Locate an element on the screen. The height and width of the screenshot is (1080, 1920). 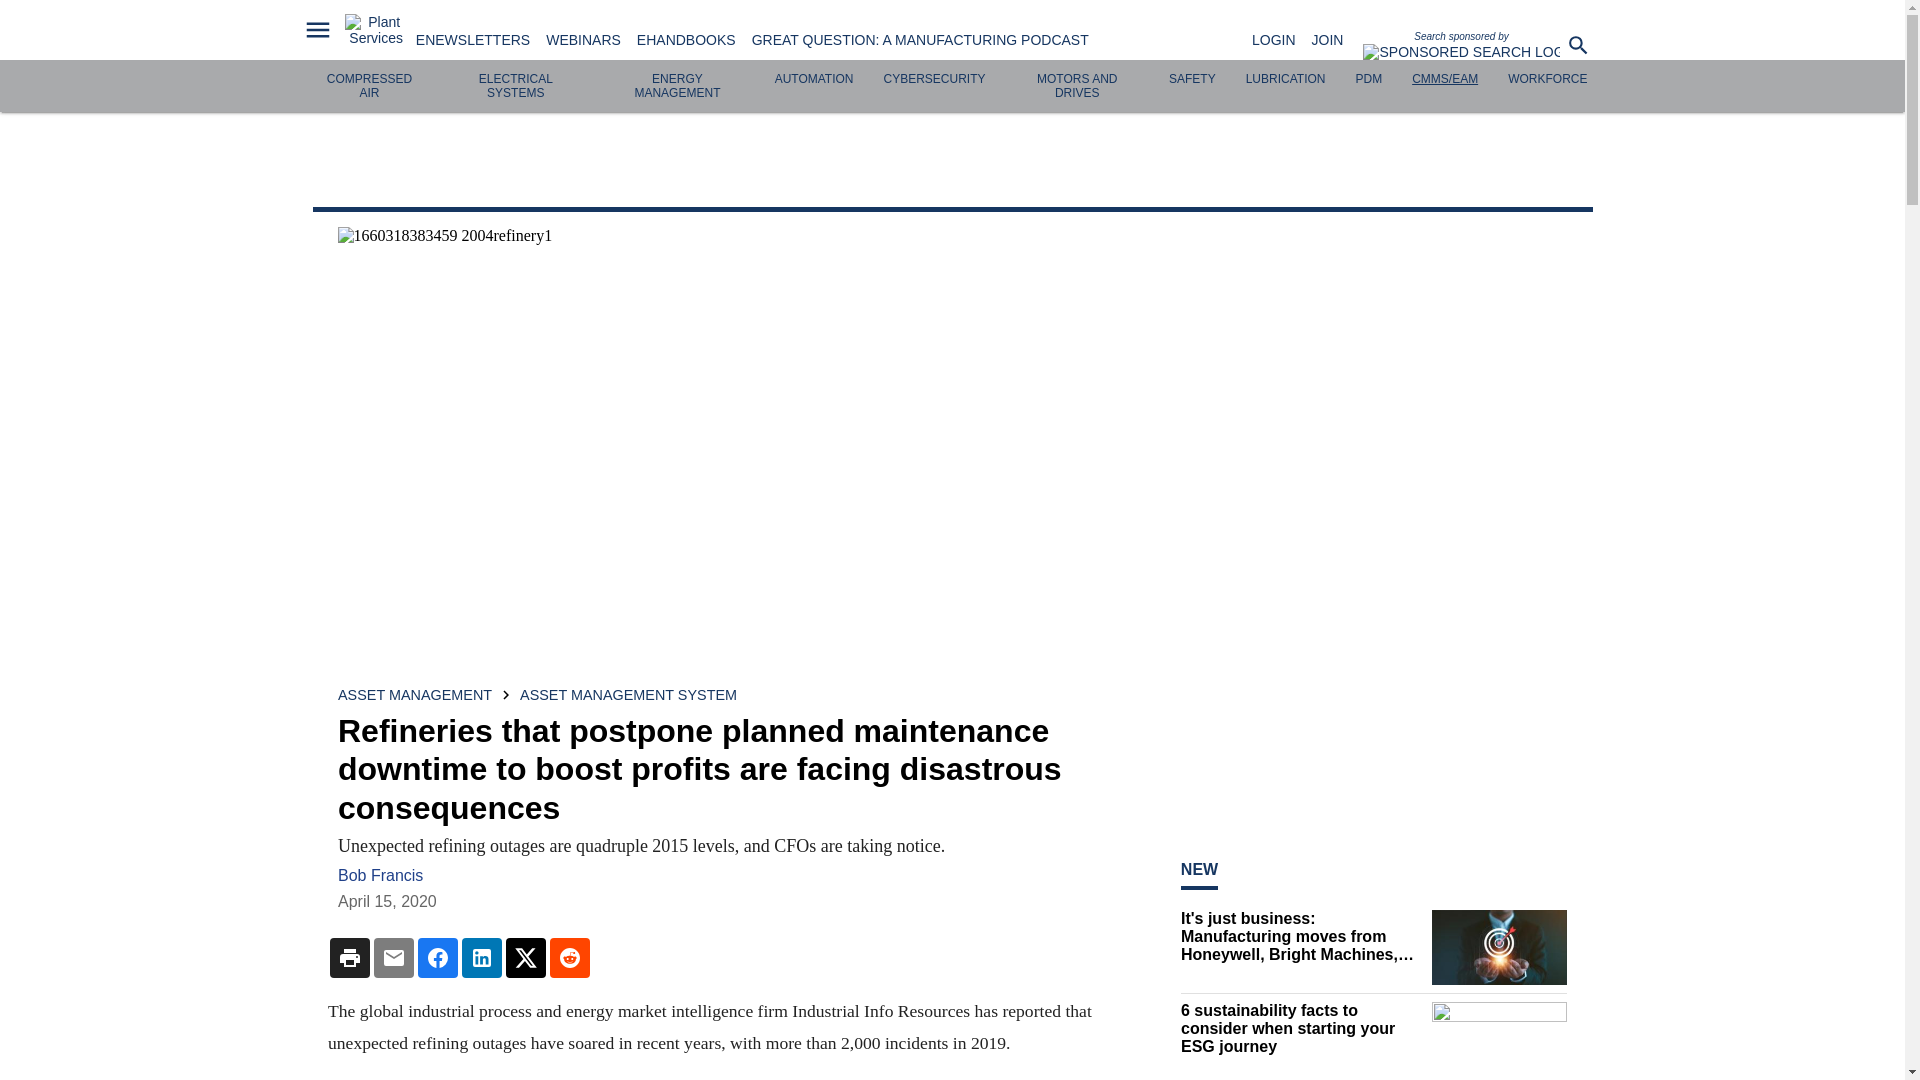
AUTOMATION is located at coordinates (814, 79).